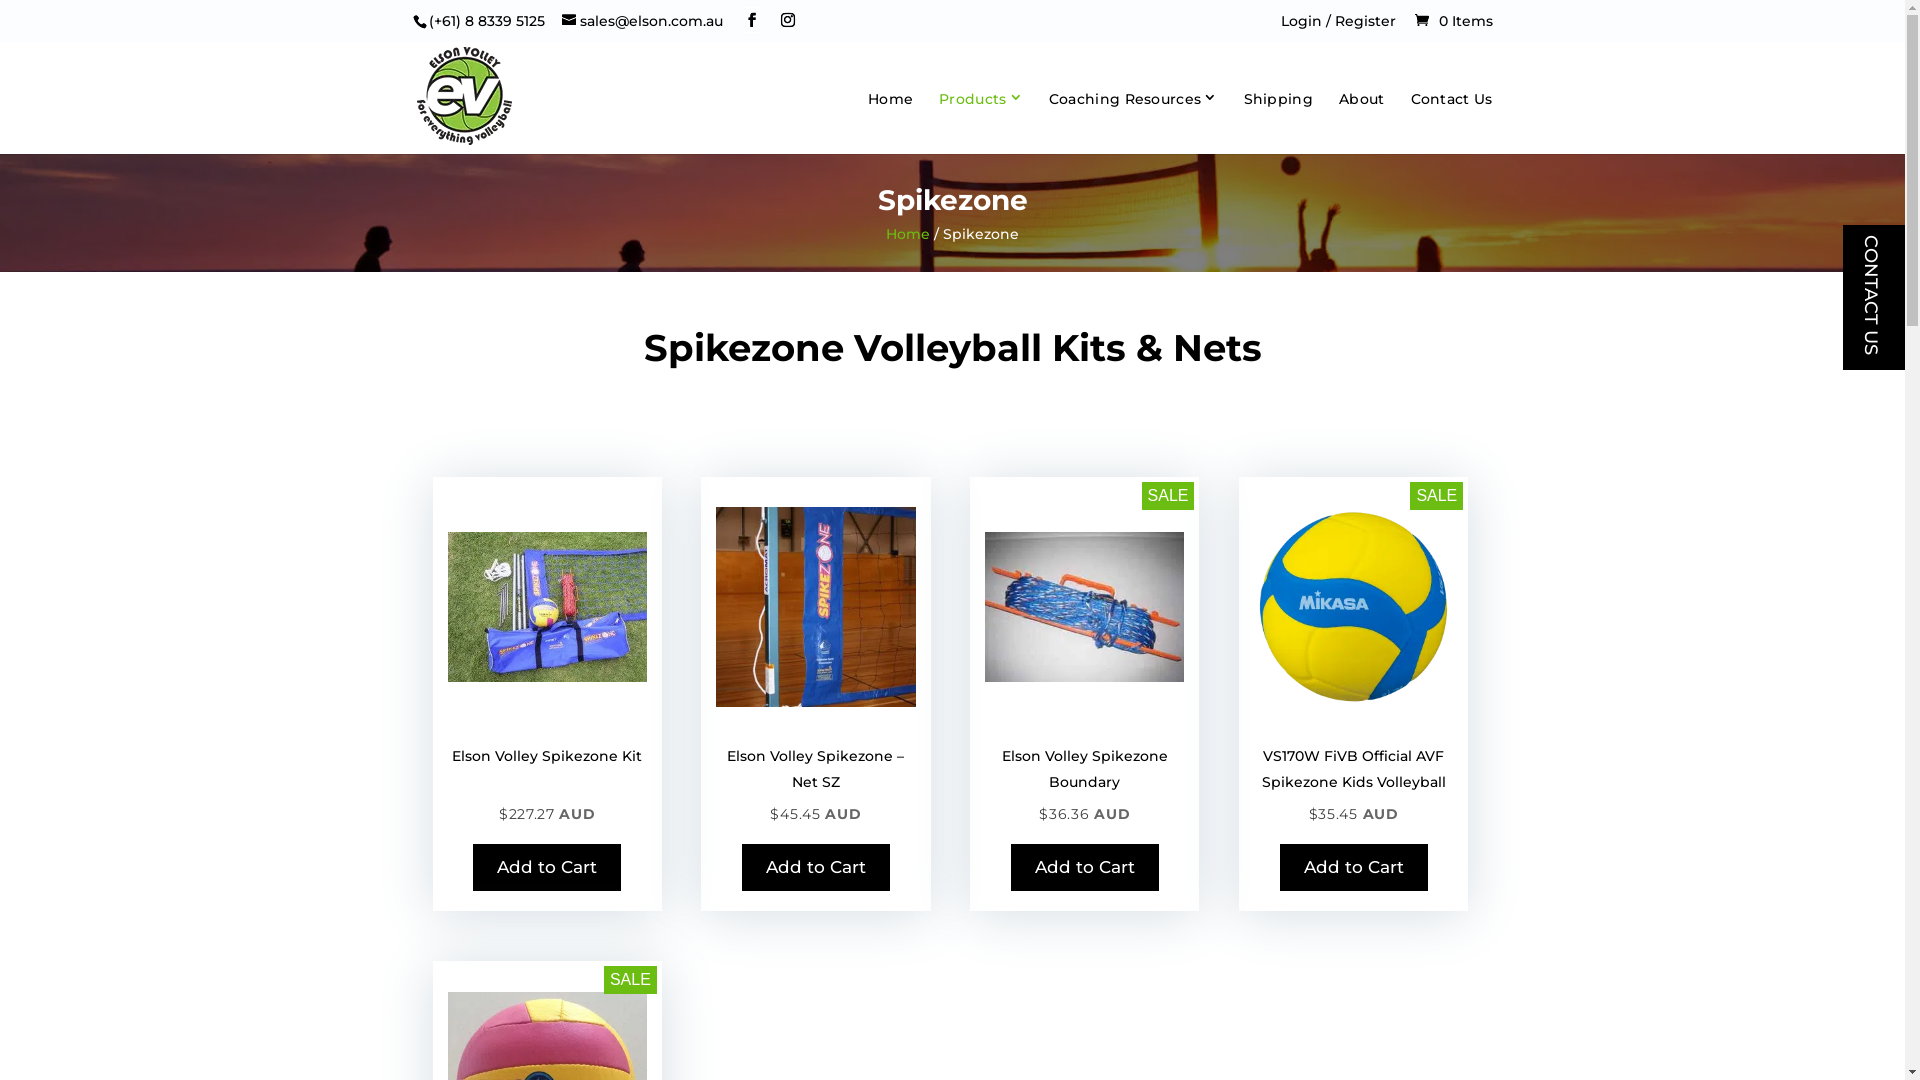 The image size is (1920, 1080). I want to click on Products, so click(981, 120).